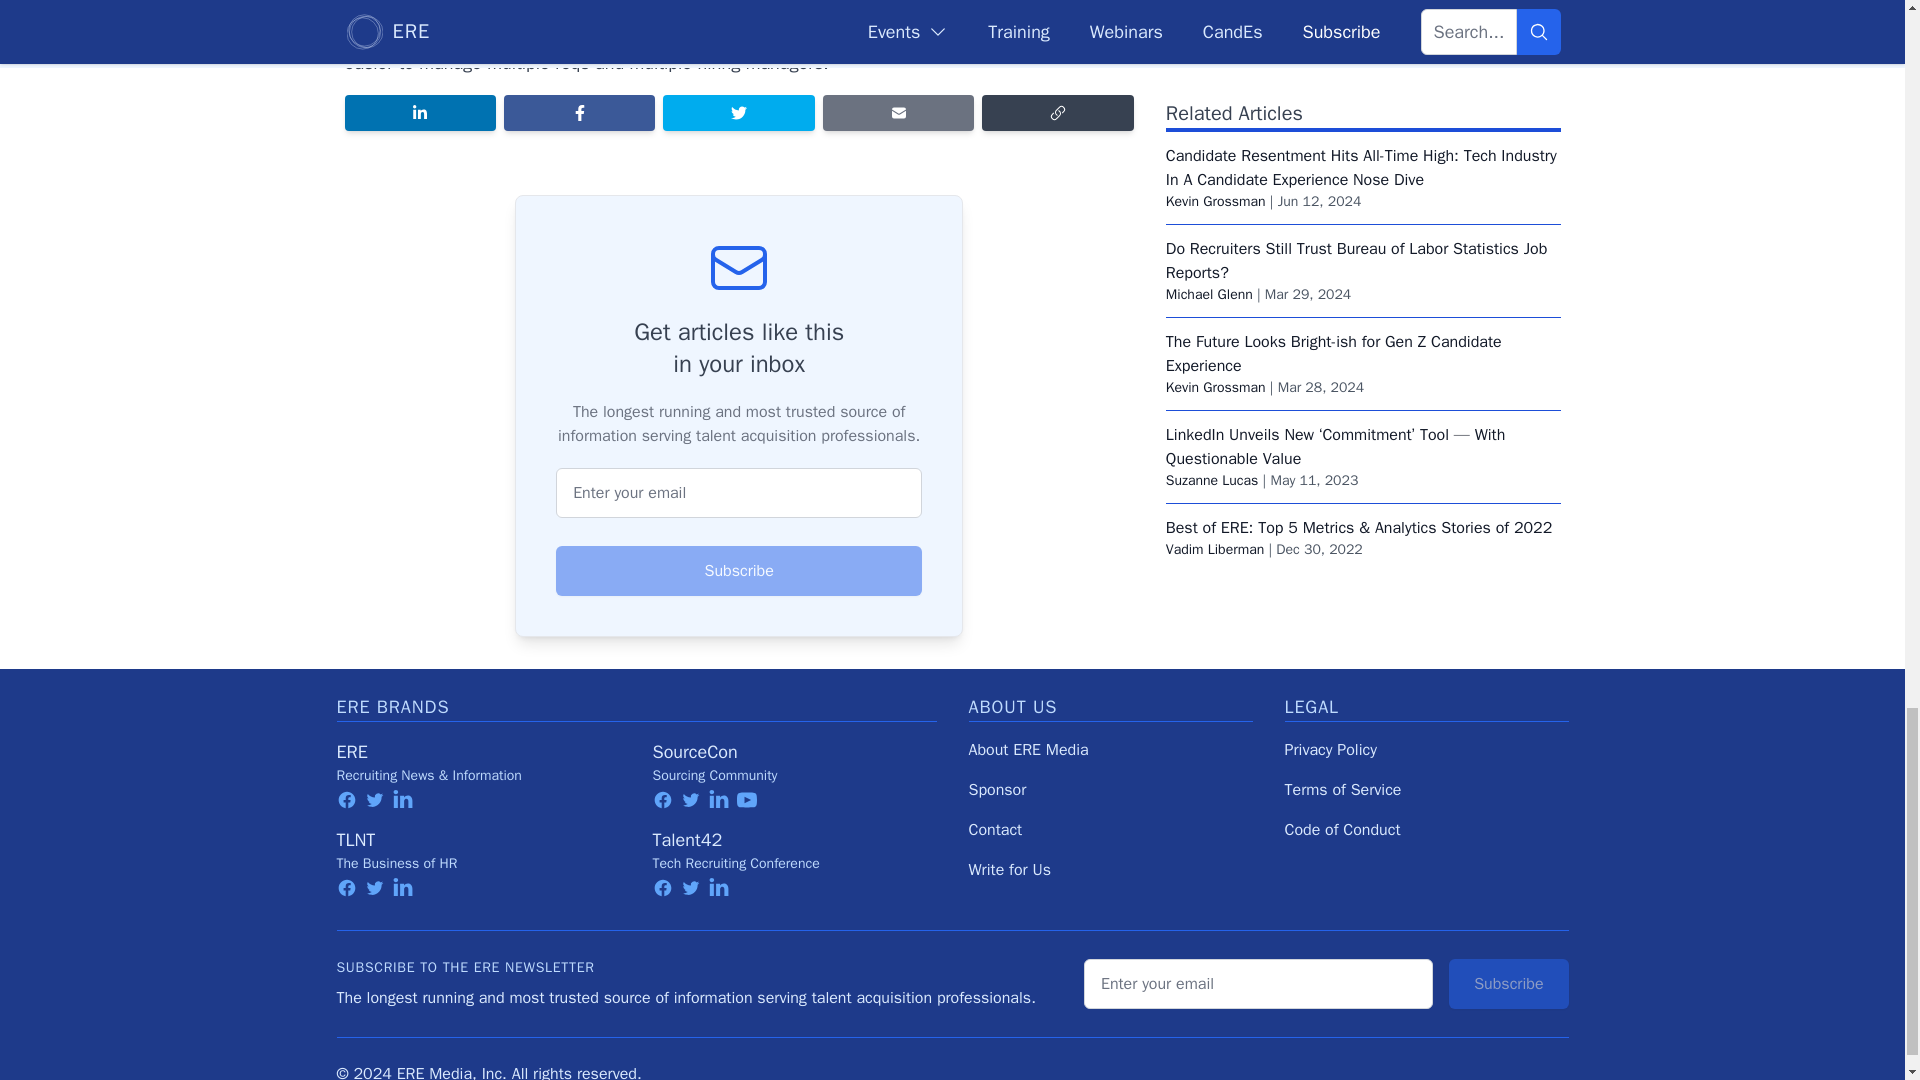  What do you see at coordinates (355, 840) in the screenshot?
I see `TLNT` at bounding box center [355, 840].